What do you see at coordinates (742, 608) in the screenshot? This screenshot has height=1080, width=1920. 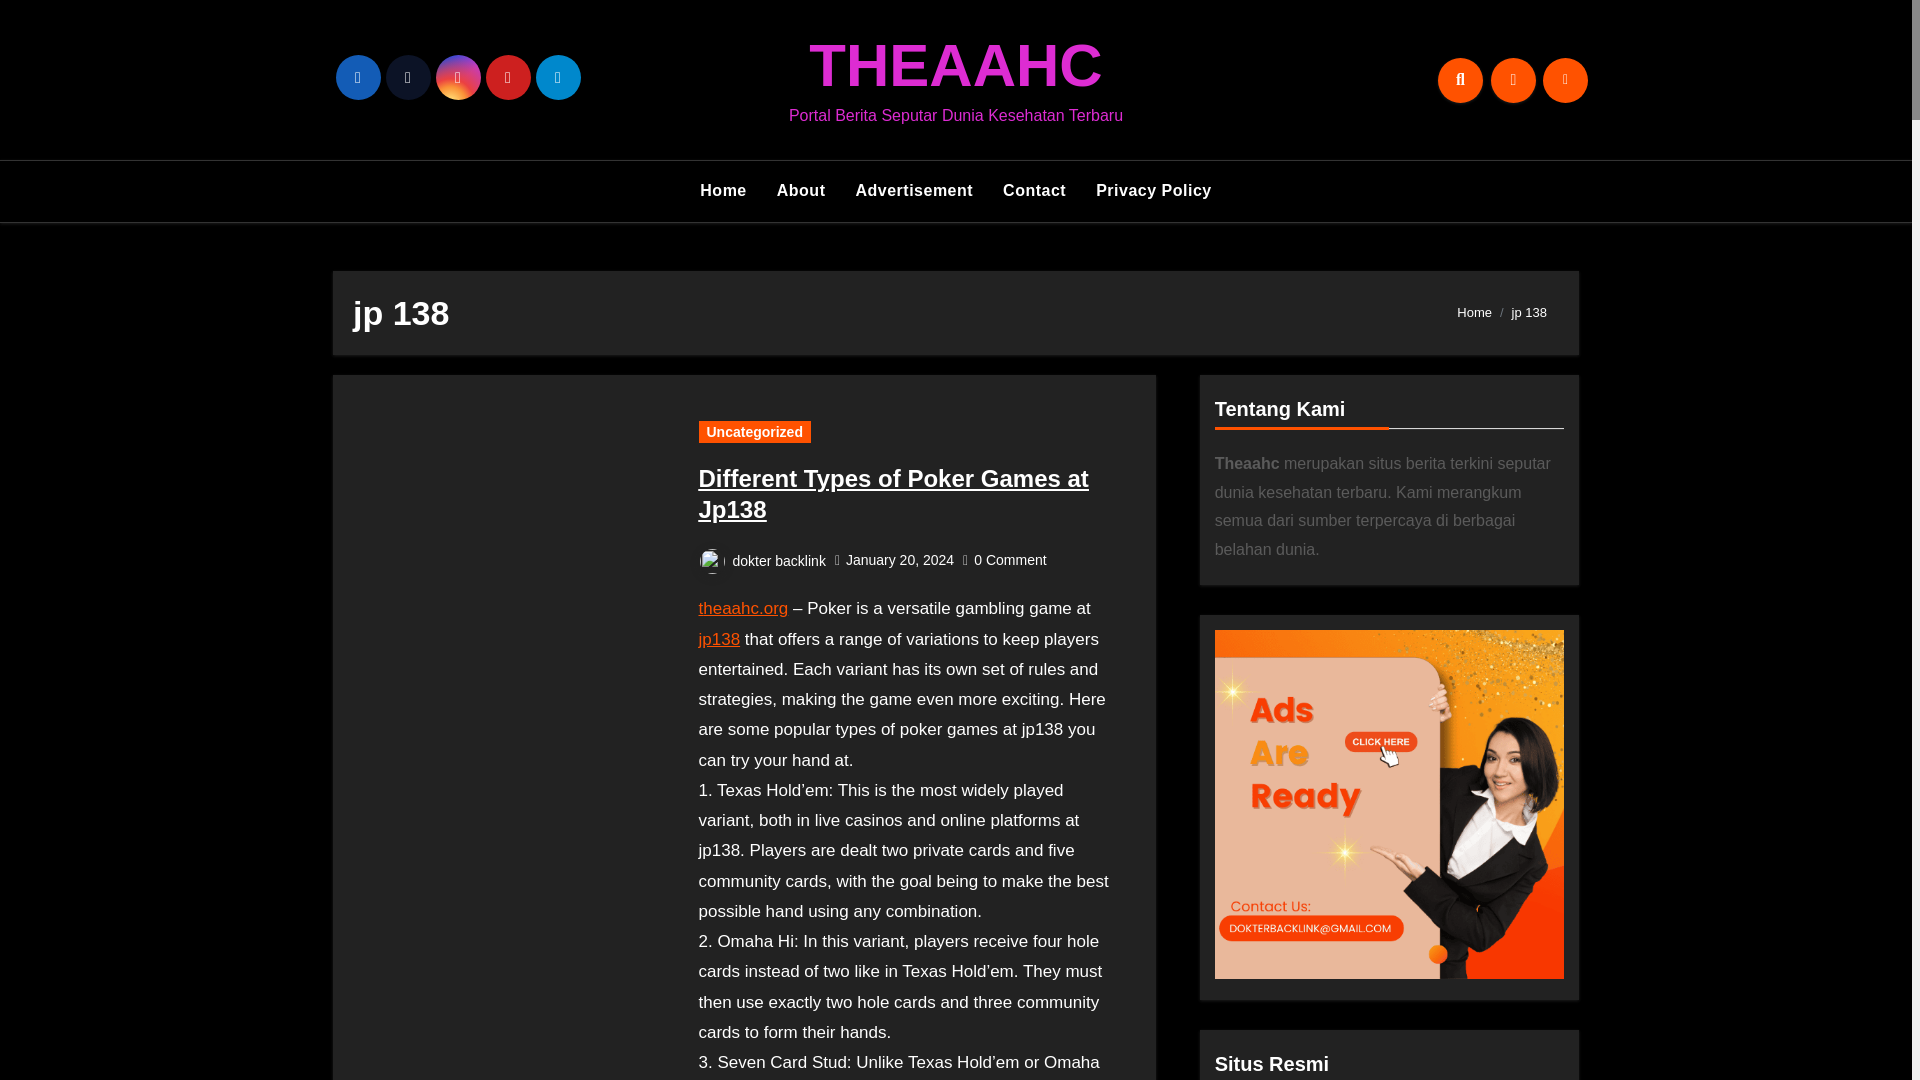 I see `theaahc.org` at bounding box center [742, 608].